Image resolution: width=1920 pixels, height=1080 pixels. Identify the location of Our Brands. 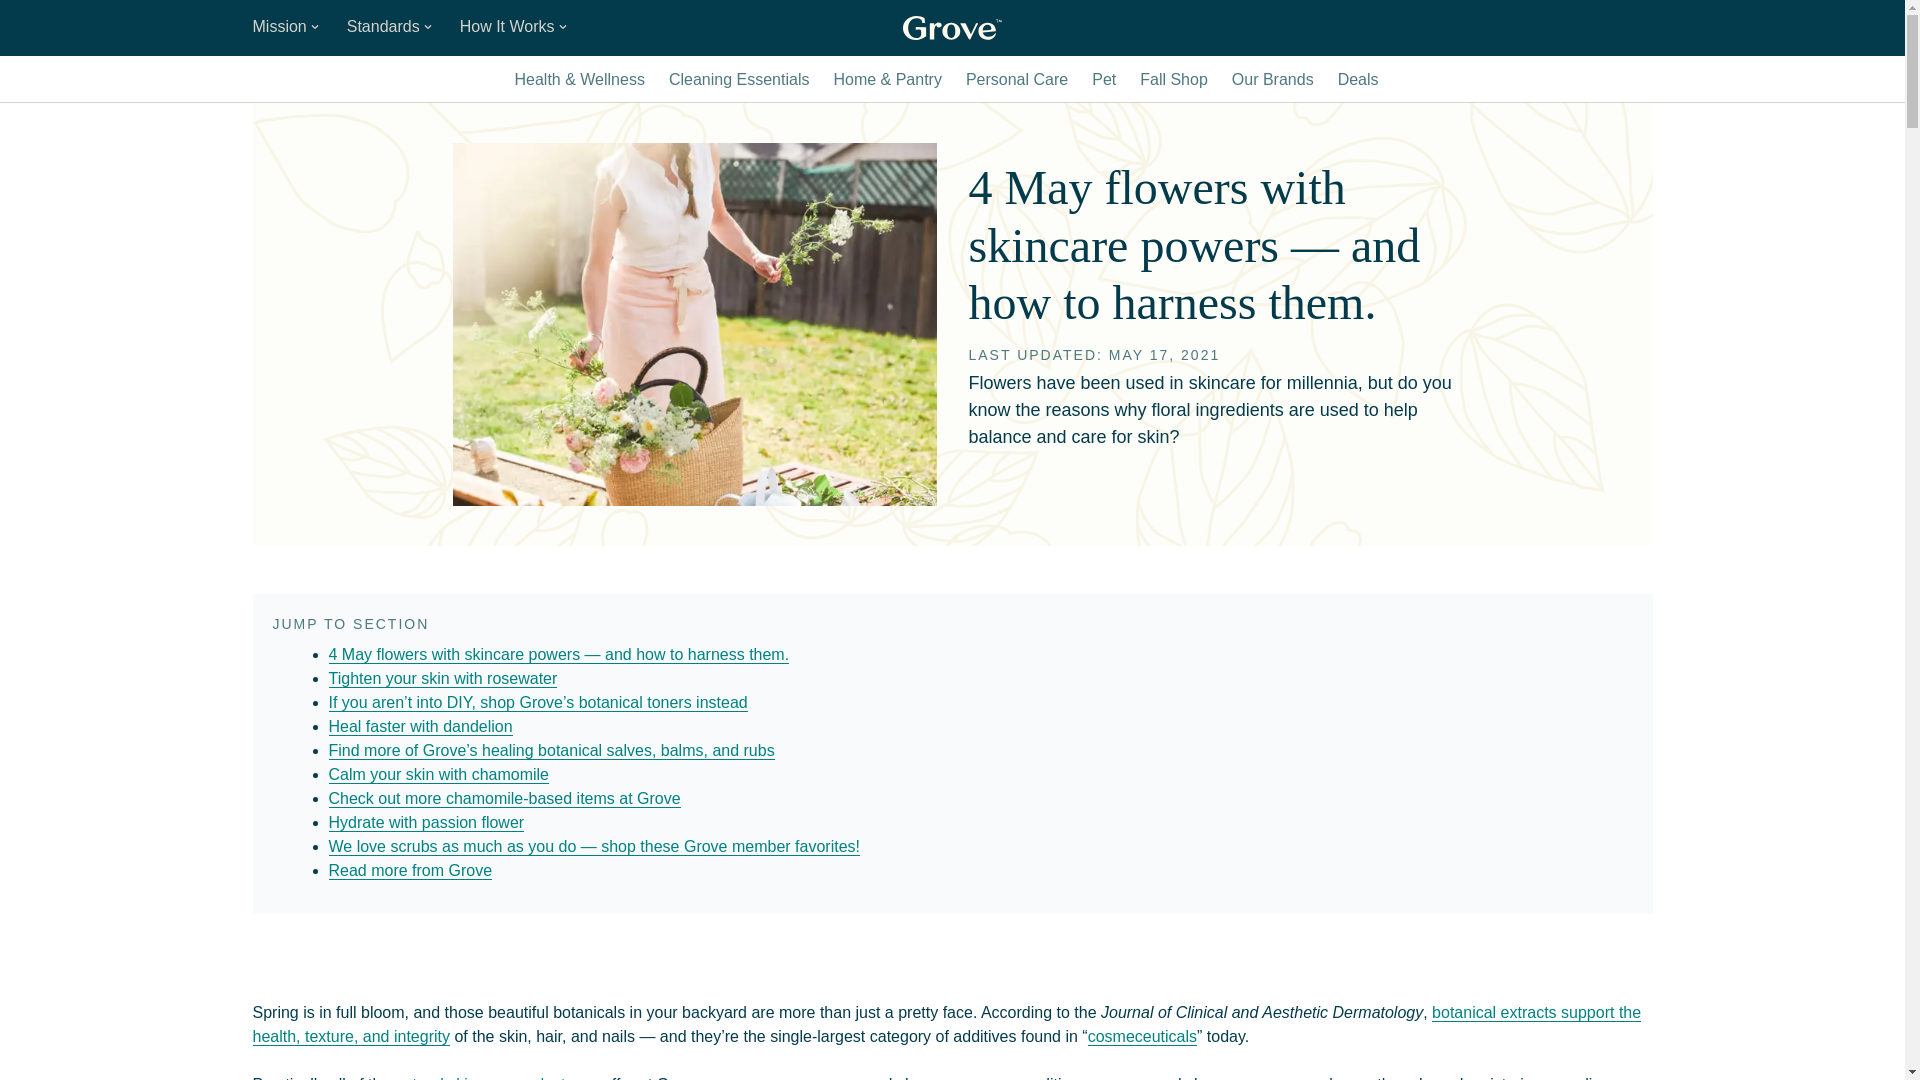
(1272, 80).